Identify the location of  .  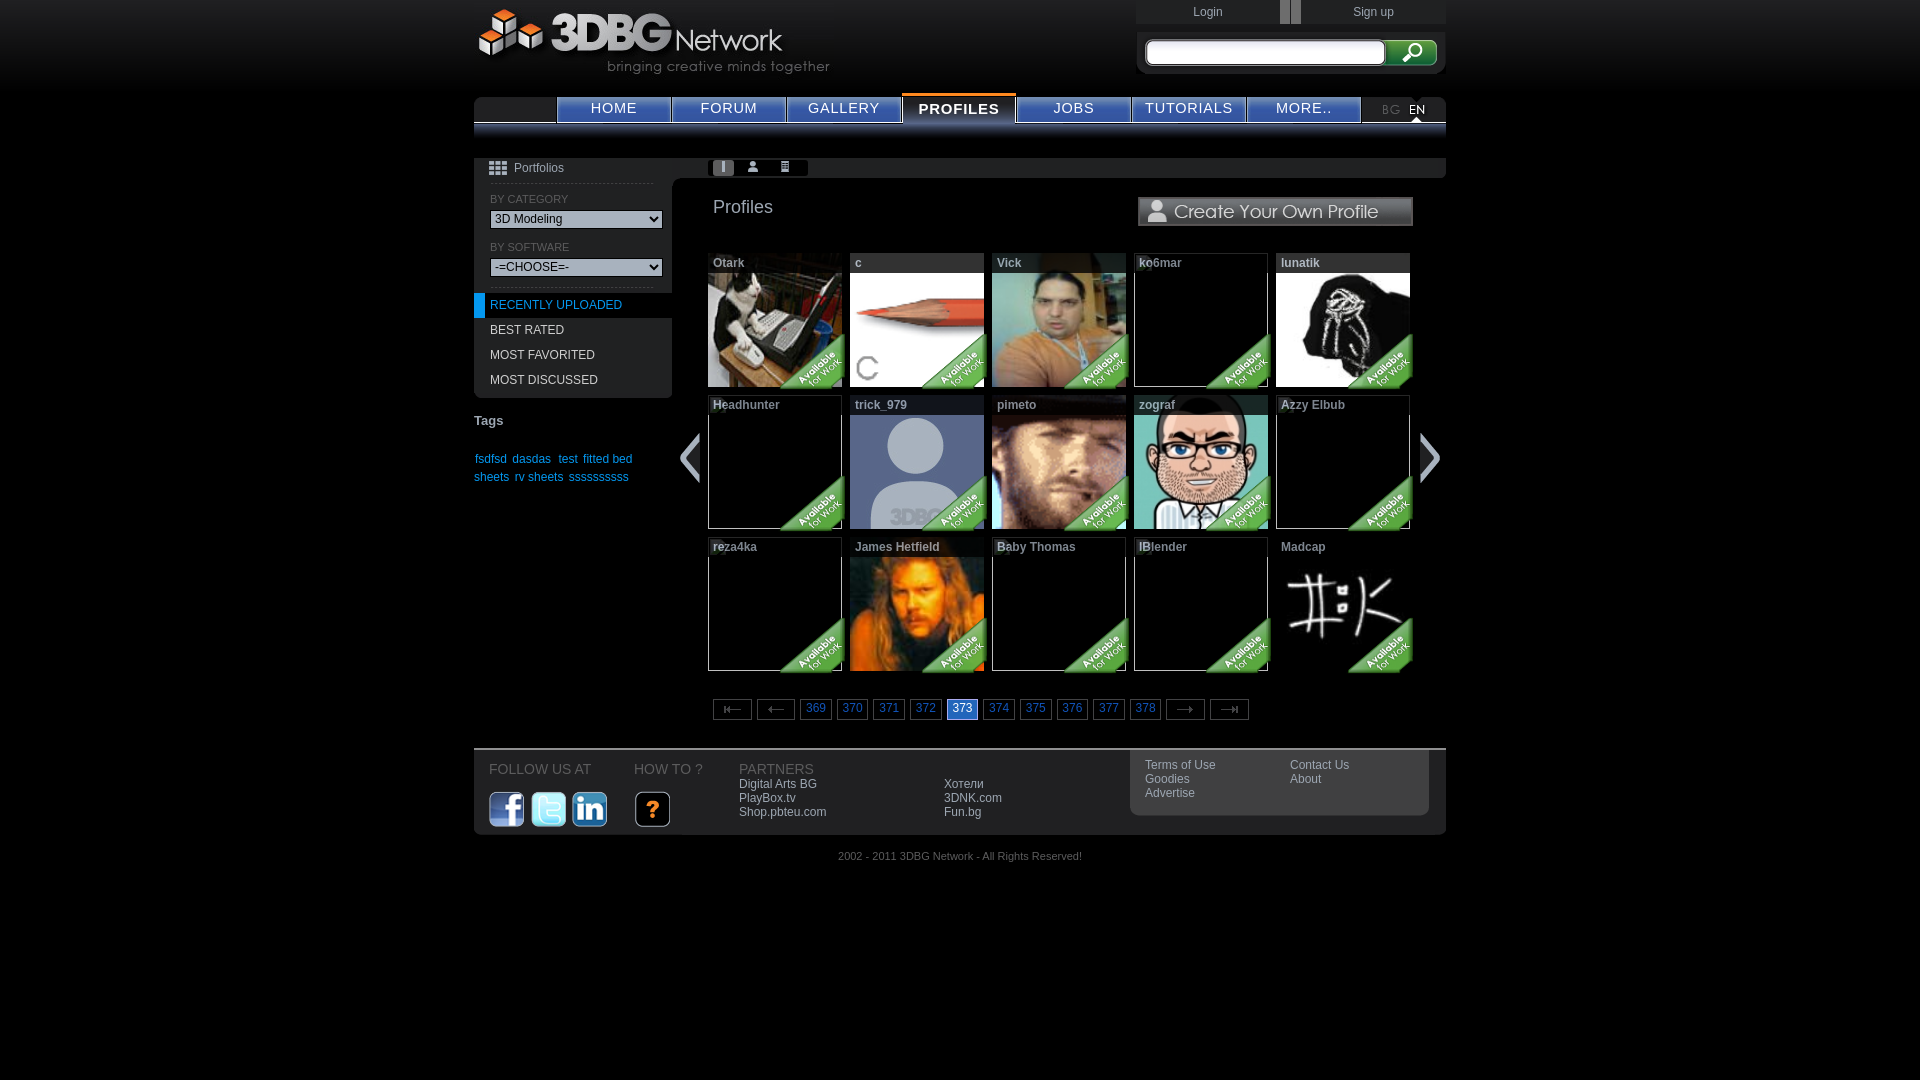
(916, 462).